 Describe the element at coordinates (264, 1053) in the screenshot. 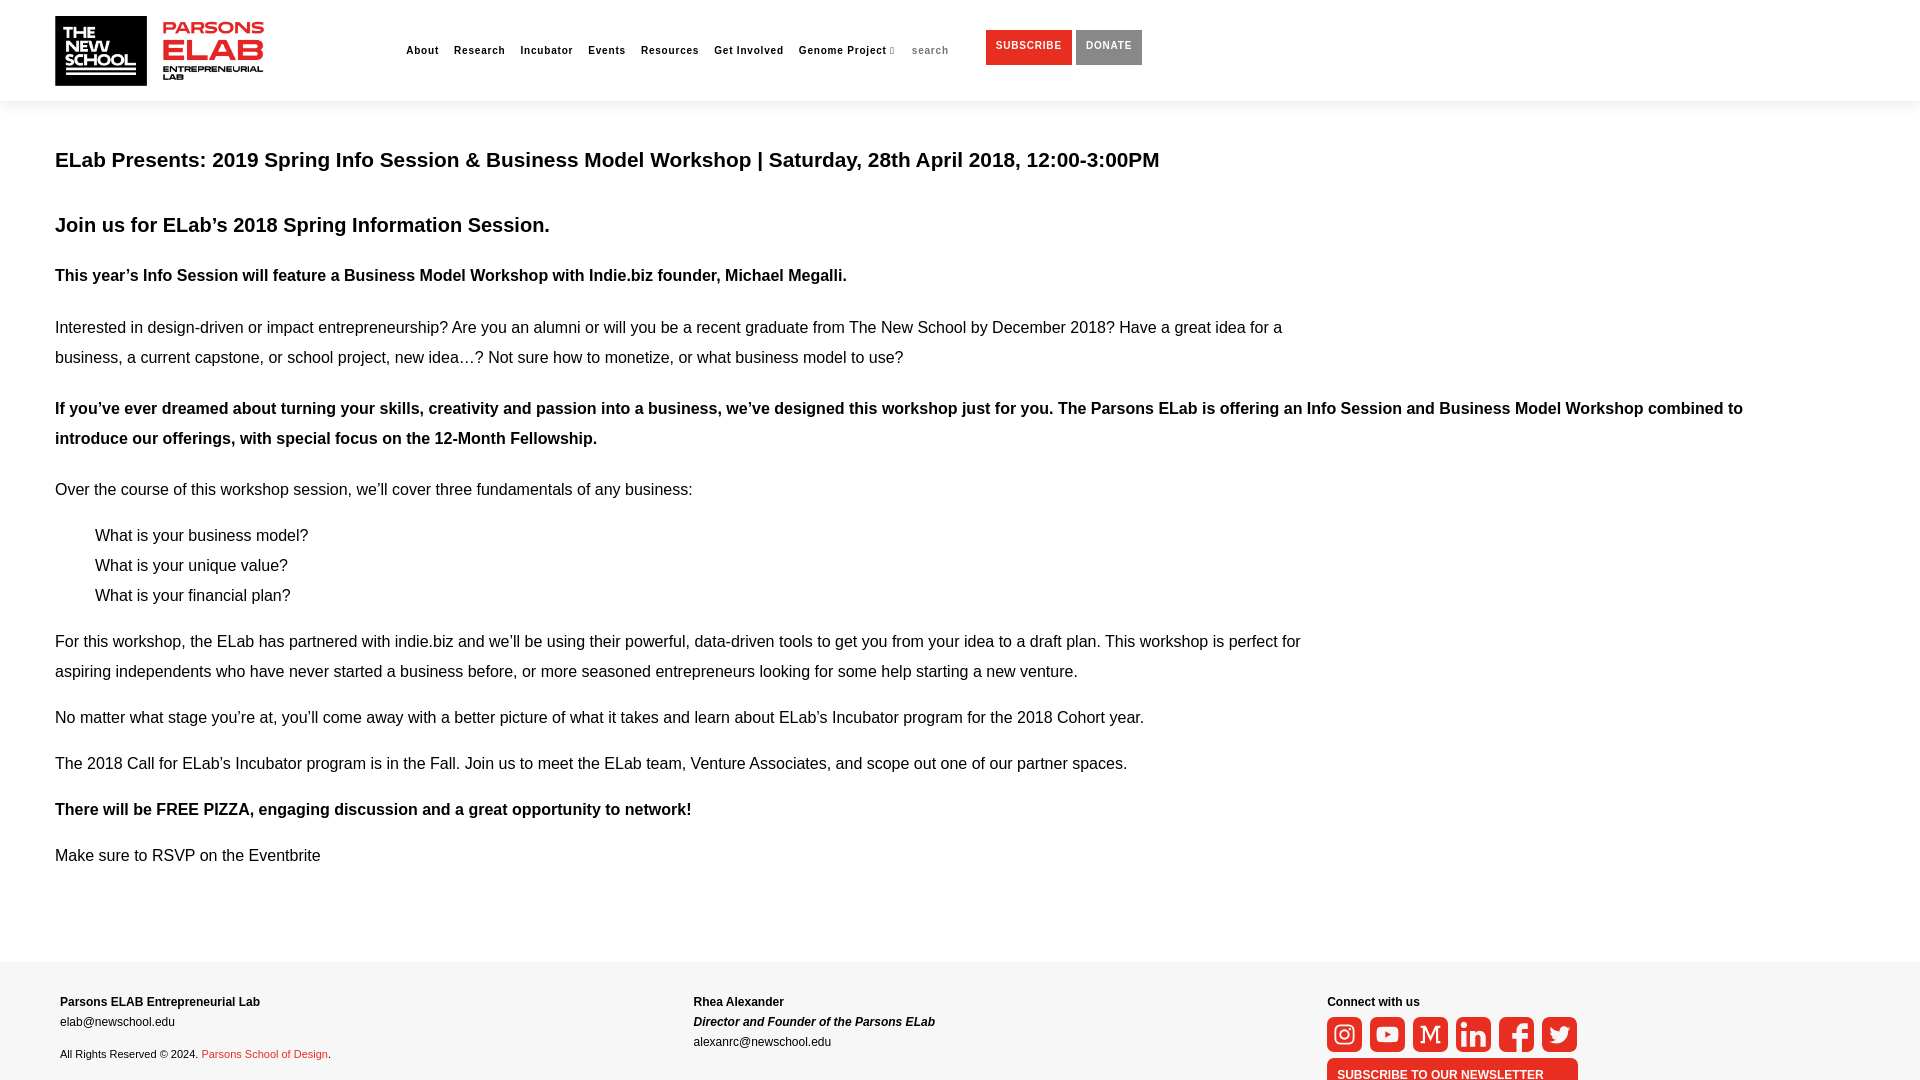

I see `Parsons School of Design` at that location.